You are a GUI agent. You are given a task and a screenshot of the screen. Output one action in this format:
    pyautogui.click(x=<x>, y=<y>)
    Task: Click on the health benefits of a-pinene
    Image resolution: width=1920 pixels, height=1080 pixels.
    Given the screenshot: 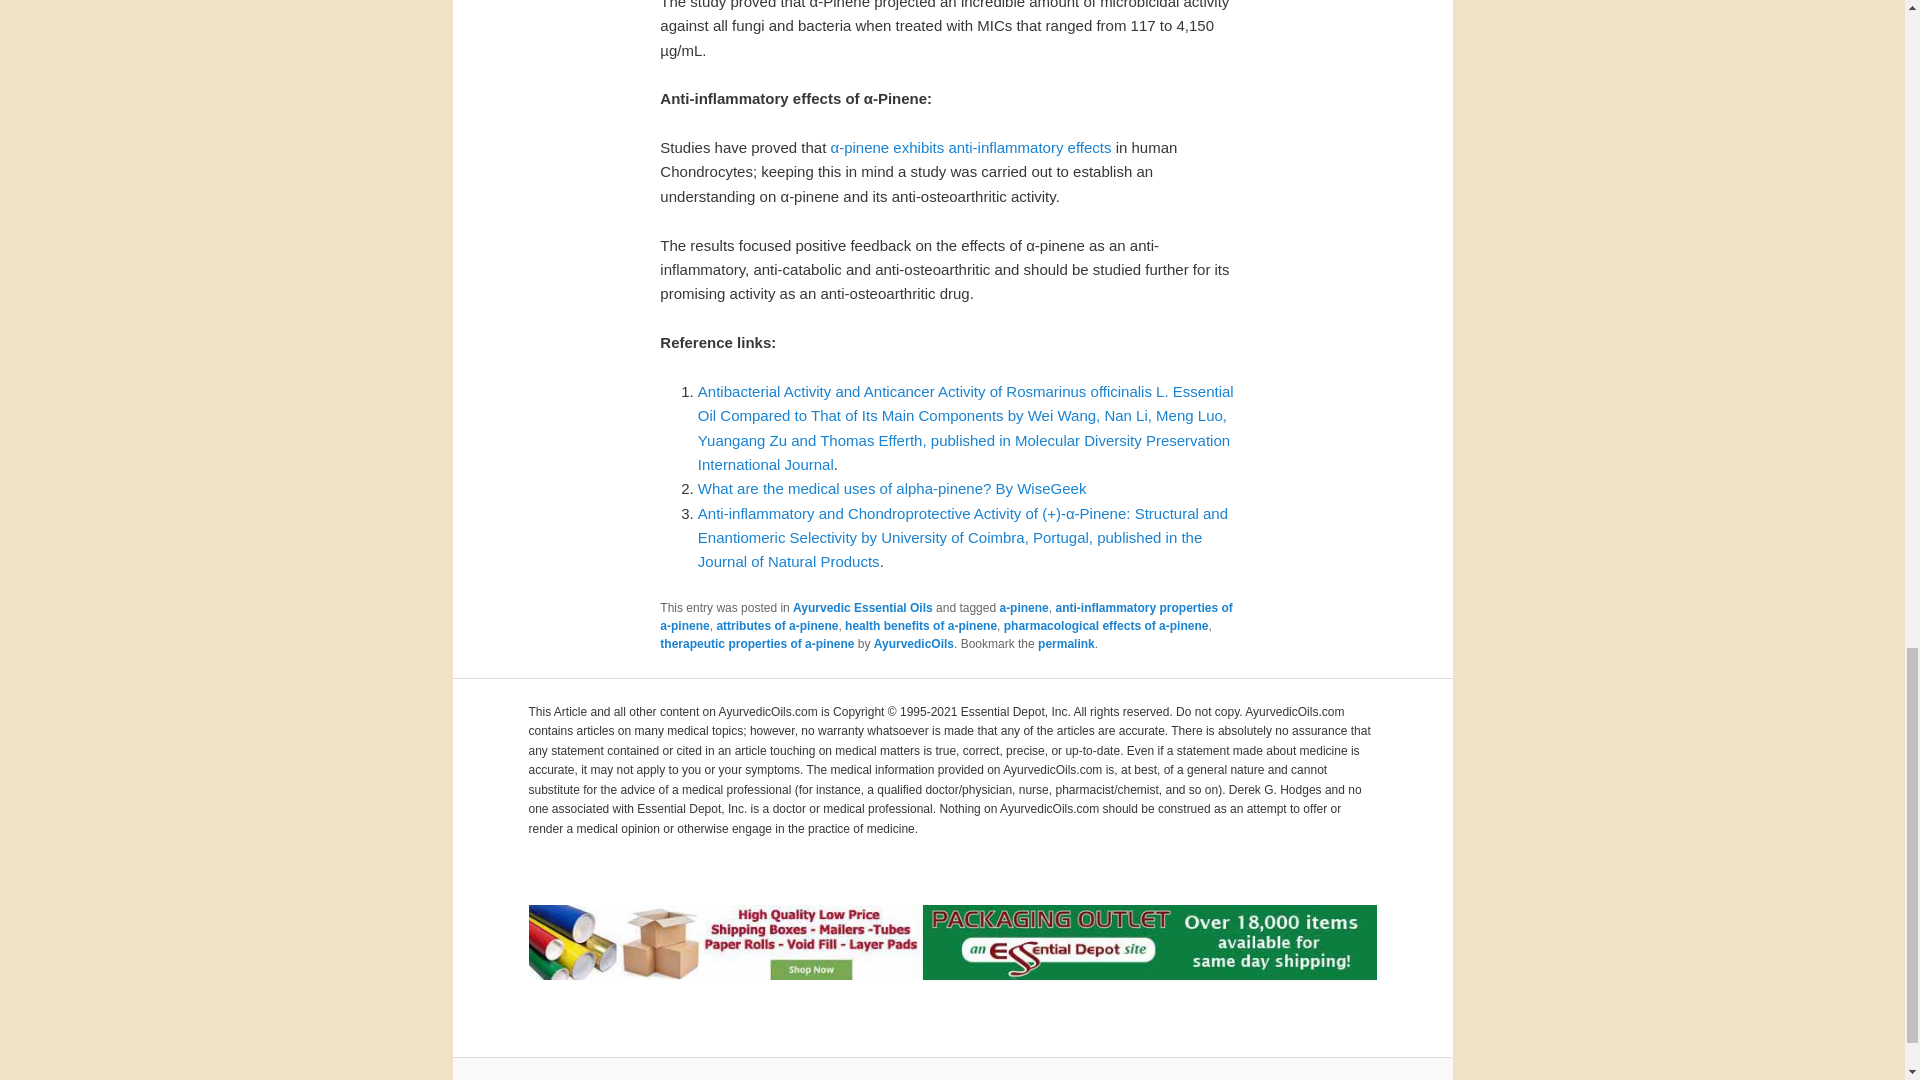 What is the action you would take?
    pyautogui.click(x=920, y=625)
    